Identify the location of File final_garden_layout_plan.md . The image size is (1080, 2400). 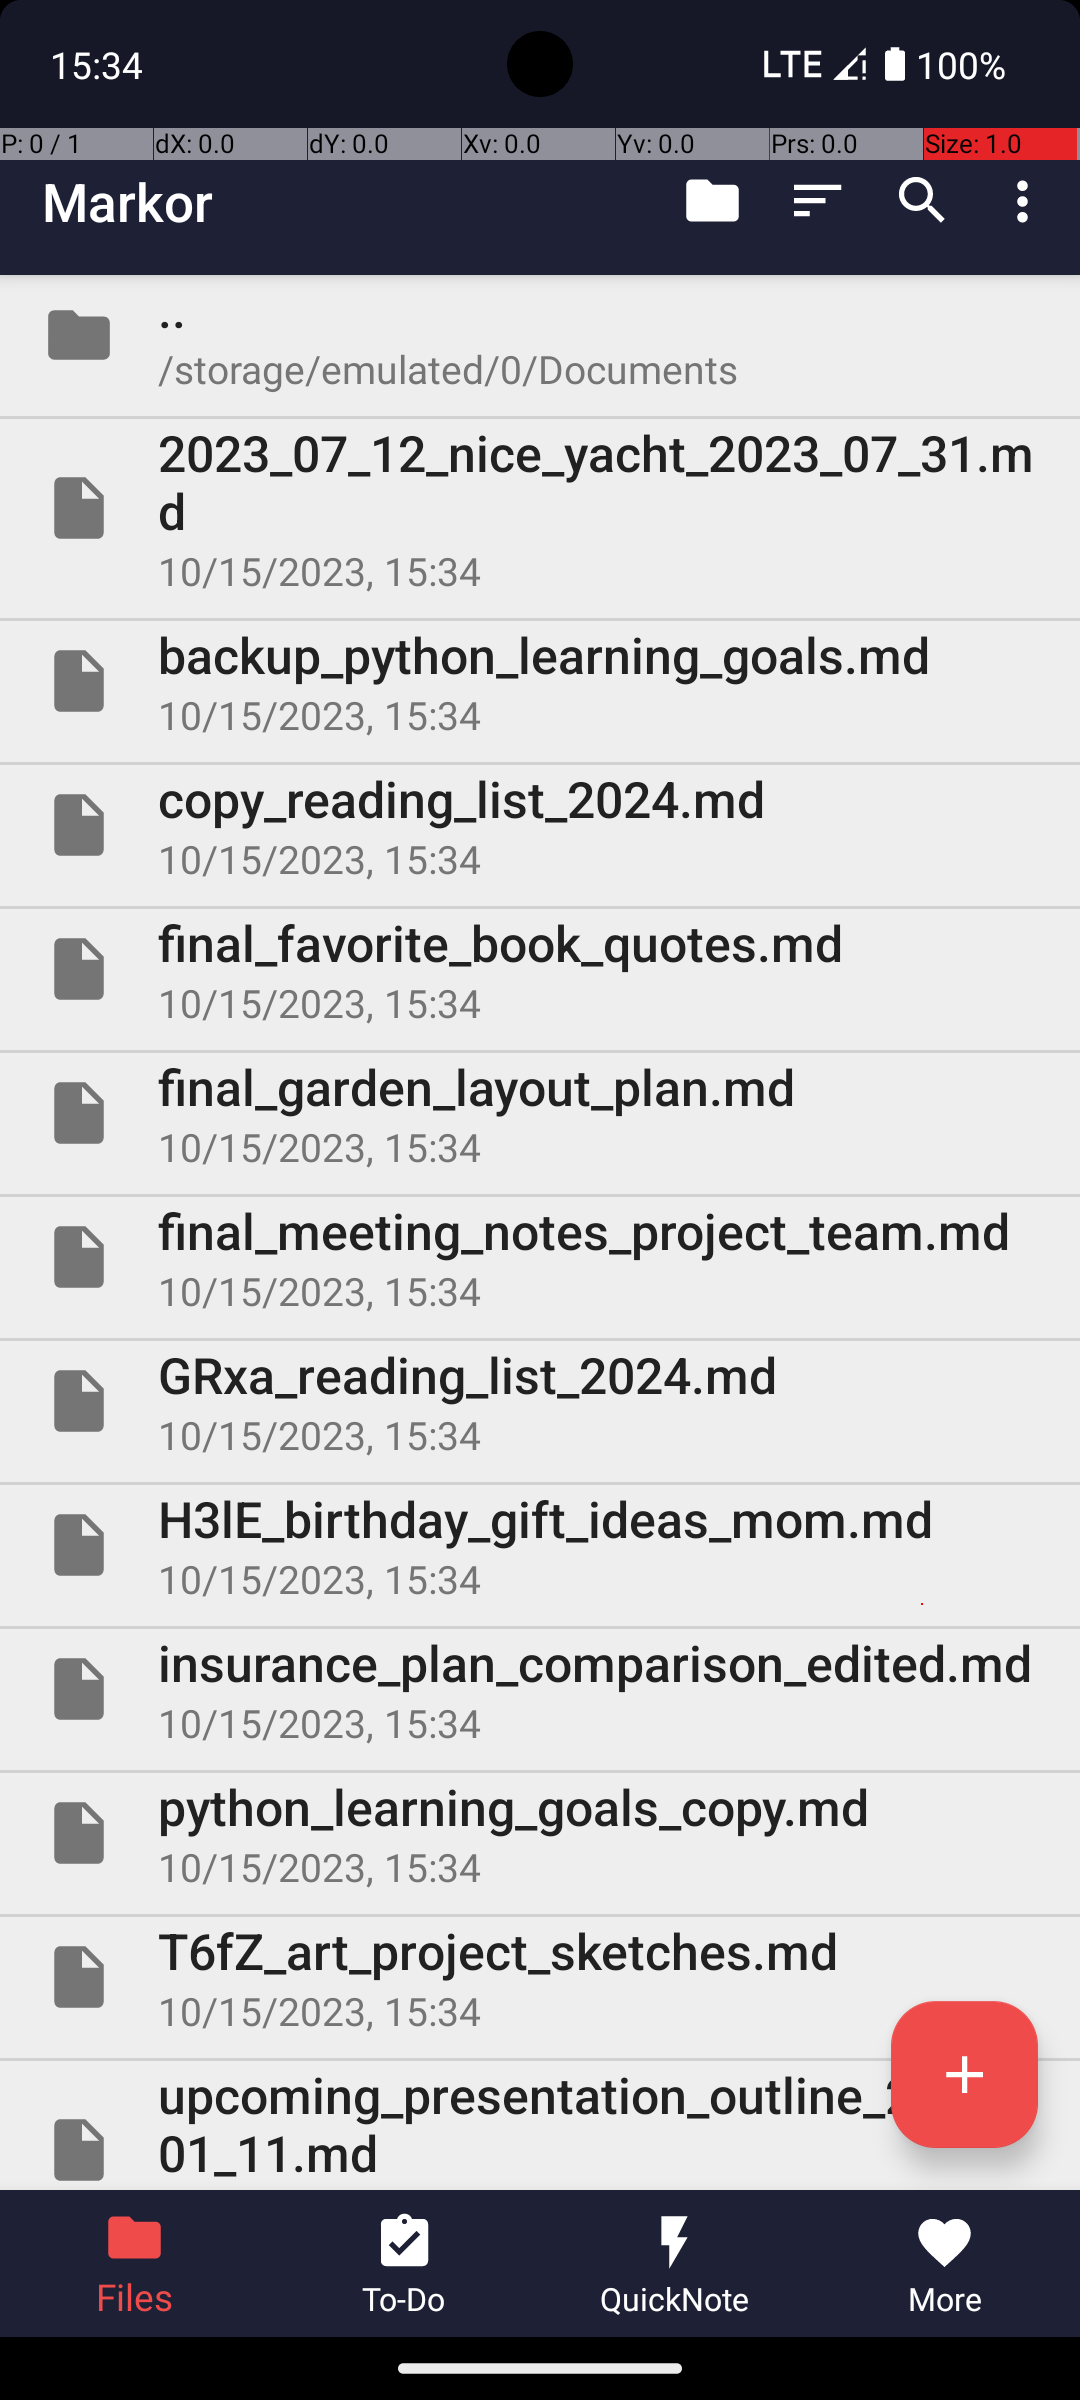
(540, 1113).